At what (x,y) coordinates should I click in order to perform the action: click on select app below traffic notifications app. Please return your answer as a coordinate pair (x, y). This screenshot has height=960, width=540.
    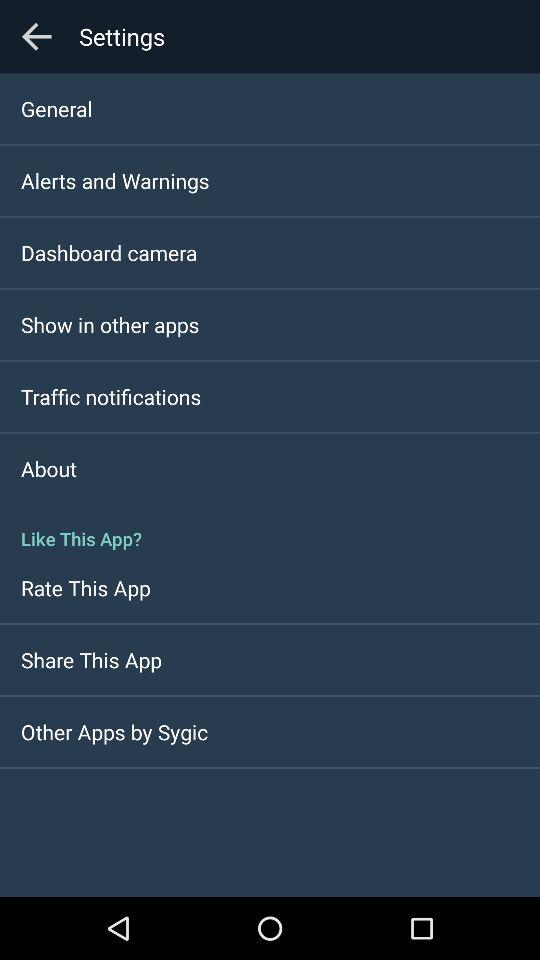
    Looking at the image, I should click on (48, 468).